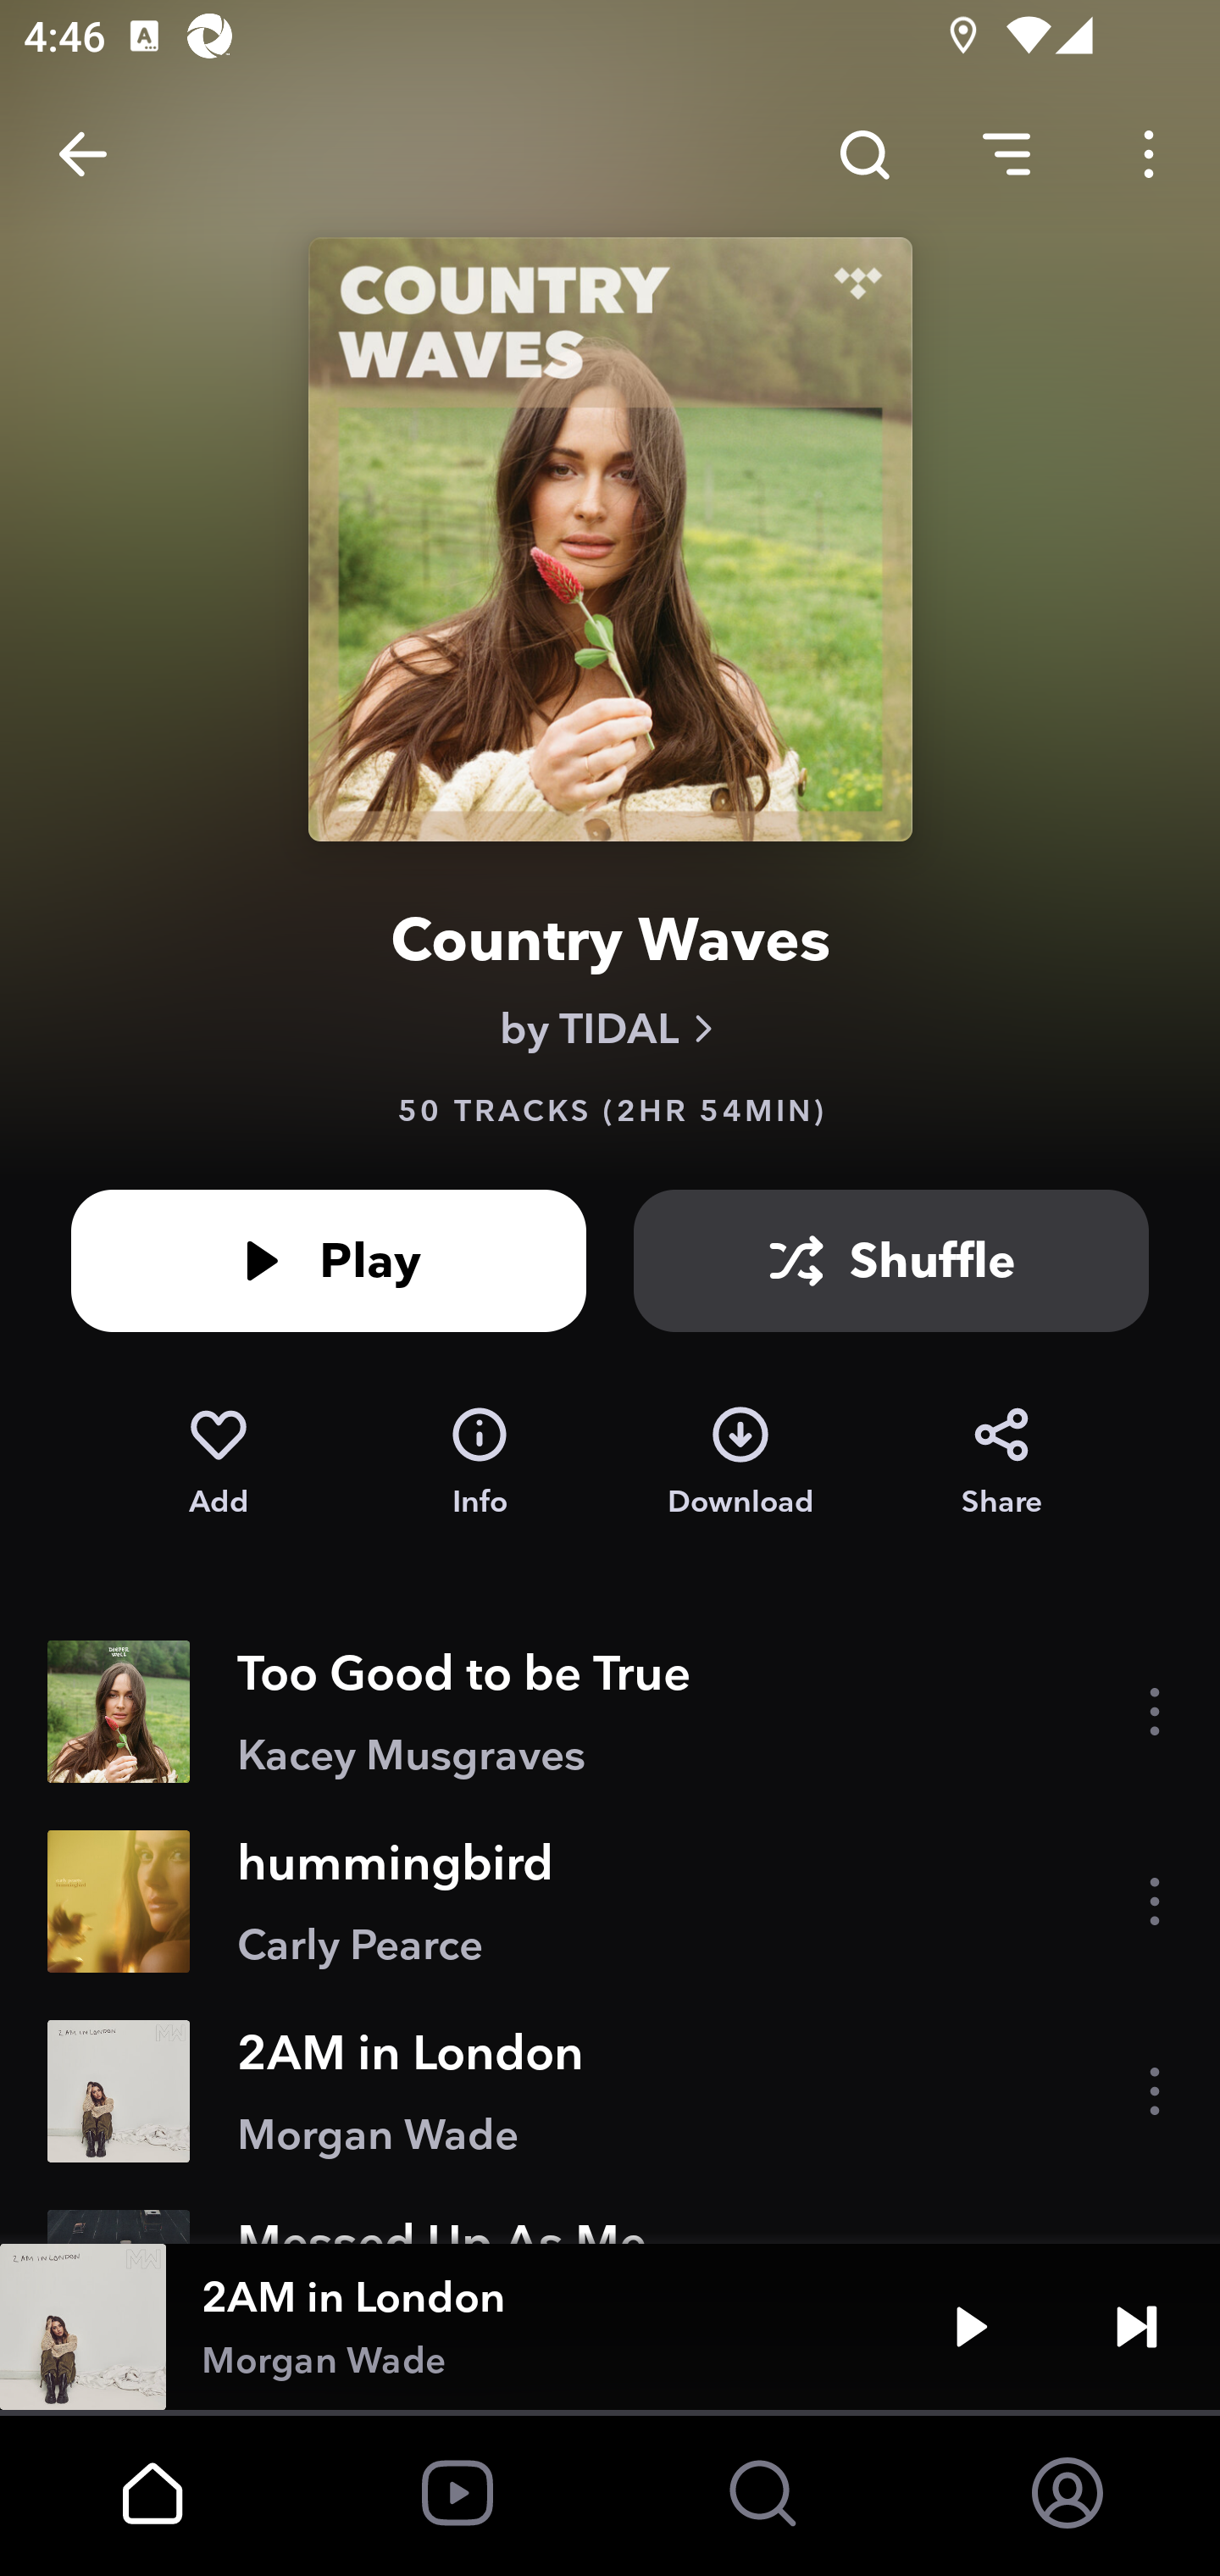 The width and height of the screenshot is (1220, 2576). Describe the element at coordinates (1006, 154) in the screenshot. I see `Sorting` at that location.